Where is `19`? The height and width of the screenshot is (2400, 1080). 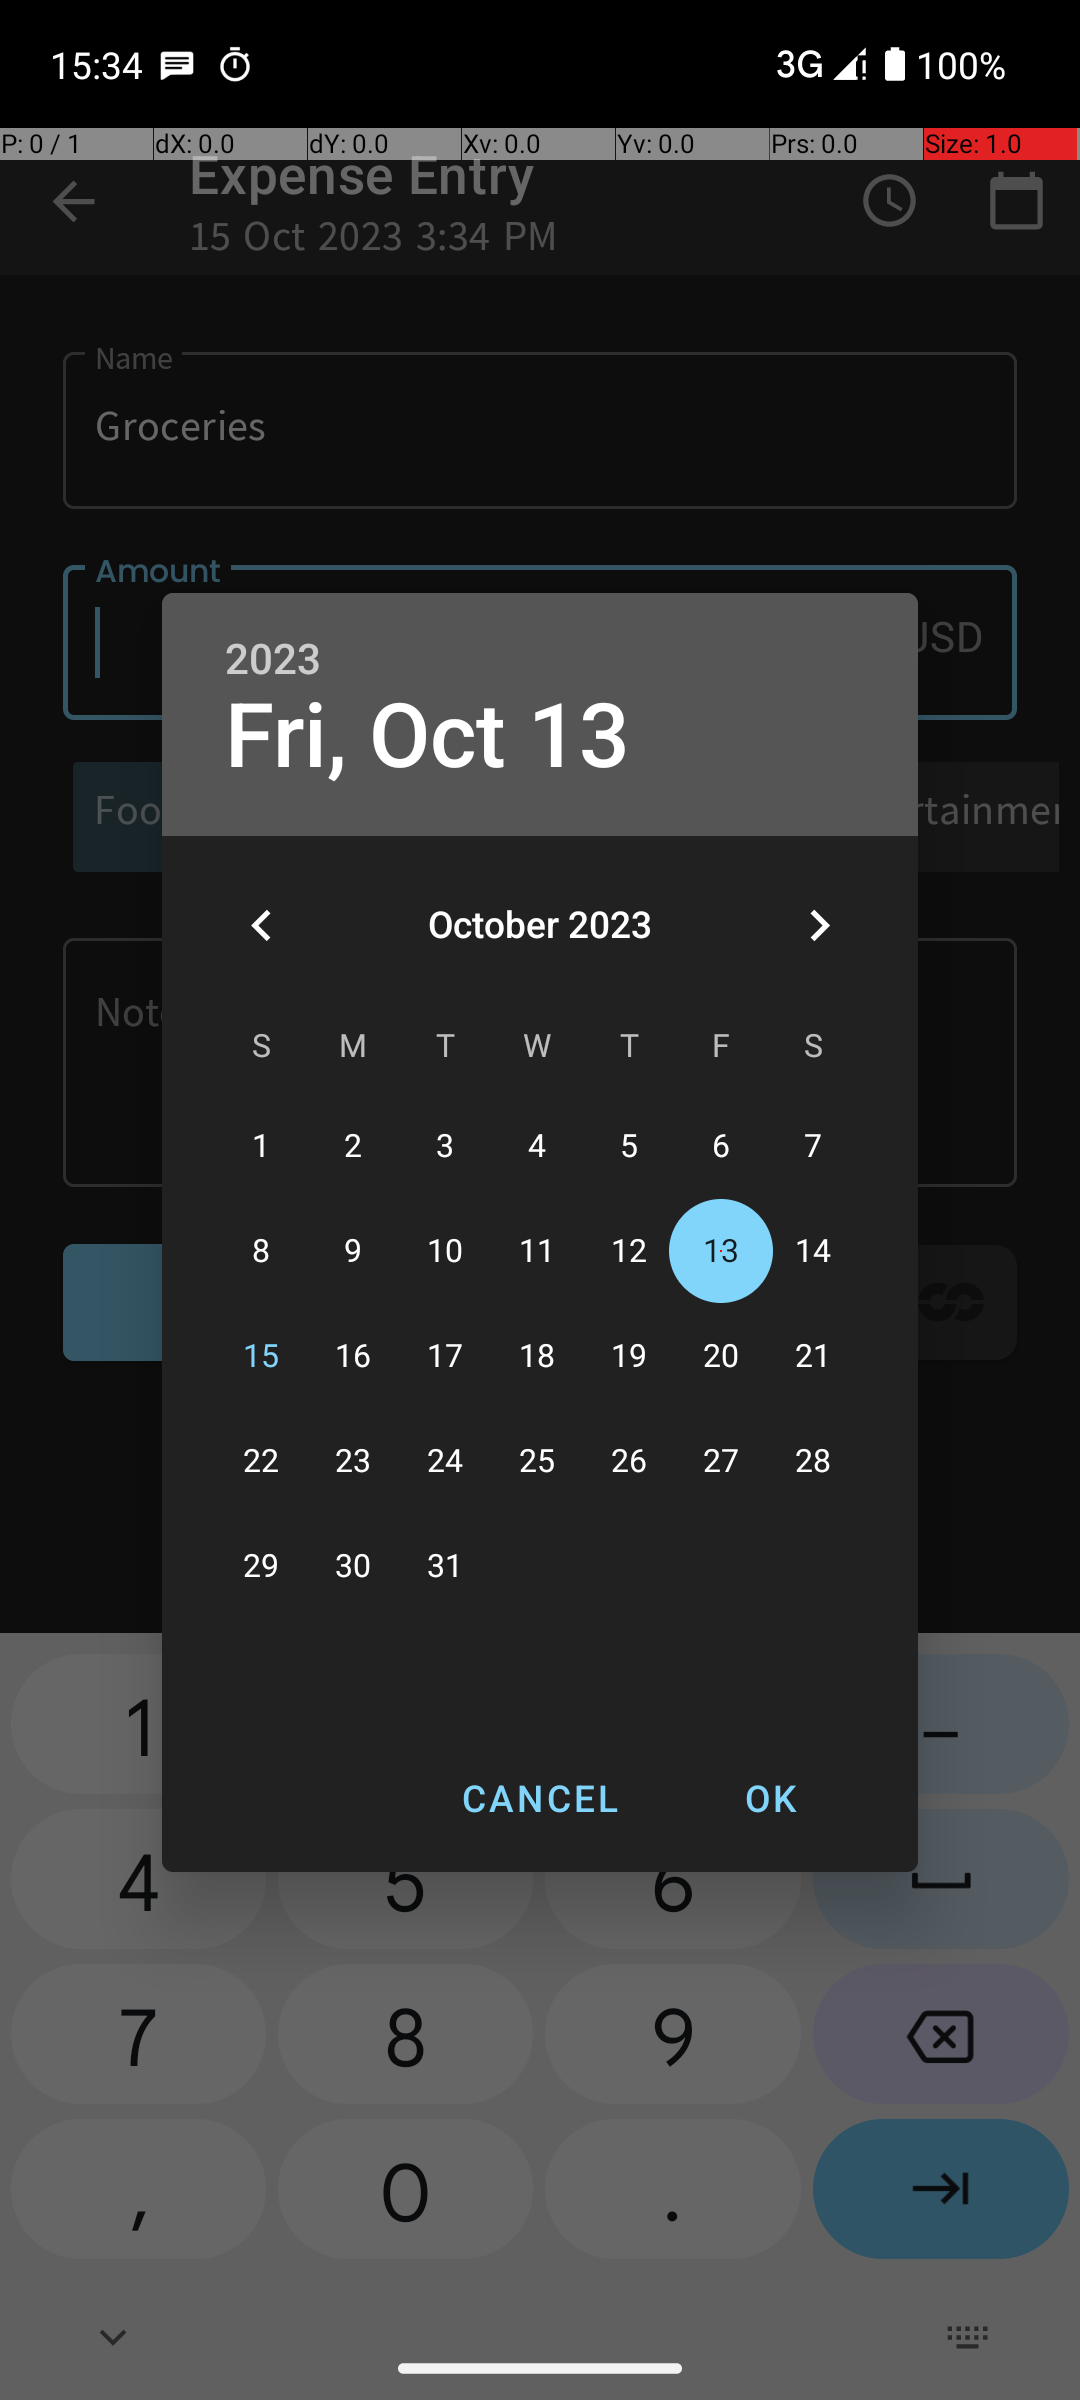
19 is located at coordinates (629, 1356).